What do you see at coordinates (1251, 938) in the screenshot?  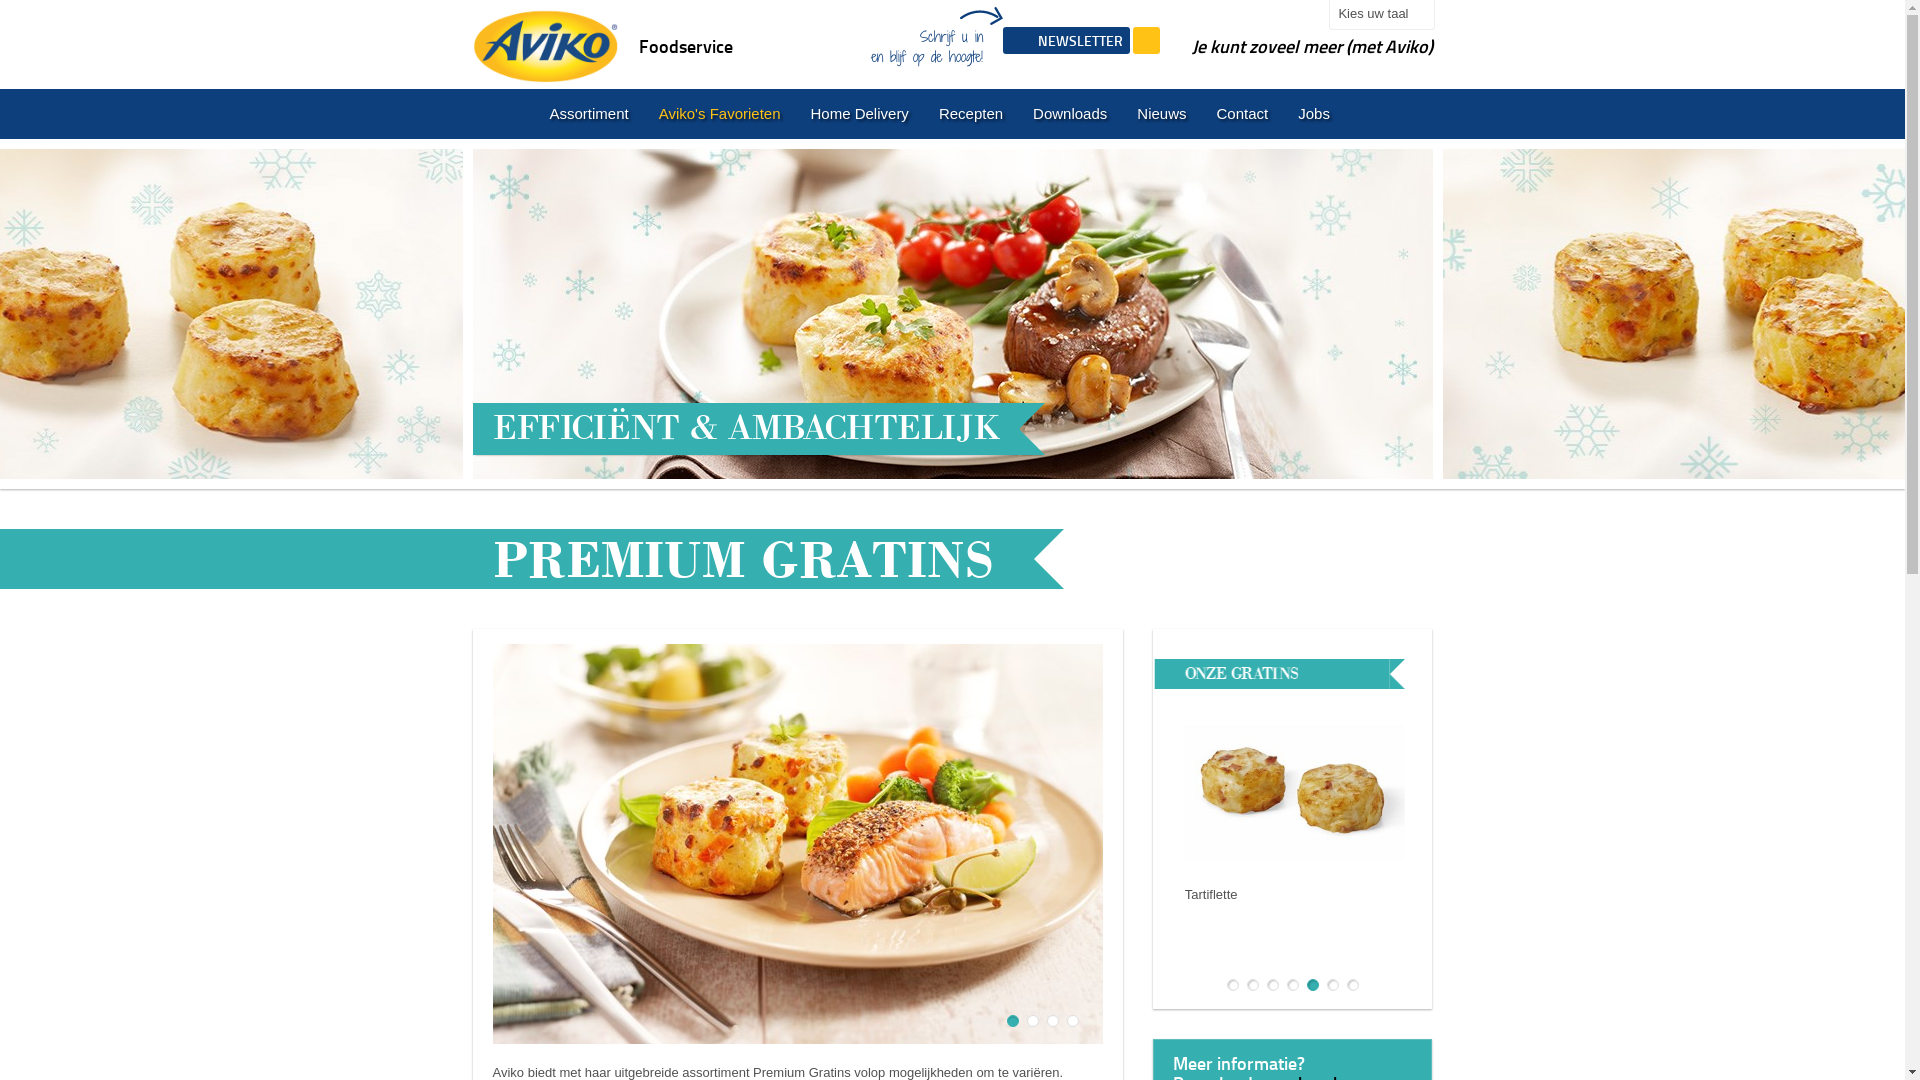 I see `Bekijk product` at bounding box center [1251, 938].